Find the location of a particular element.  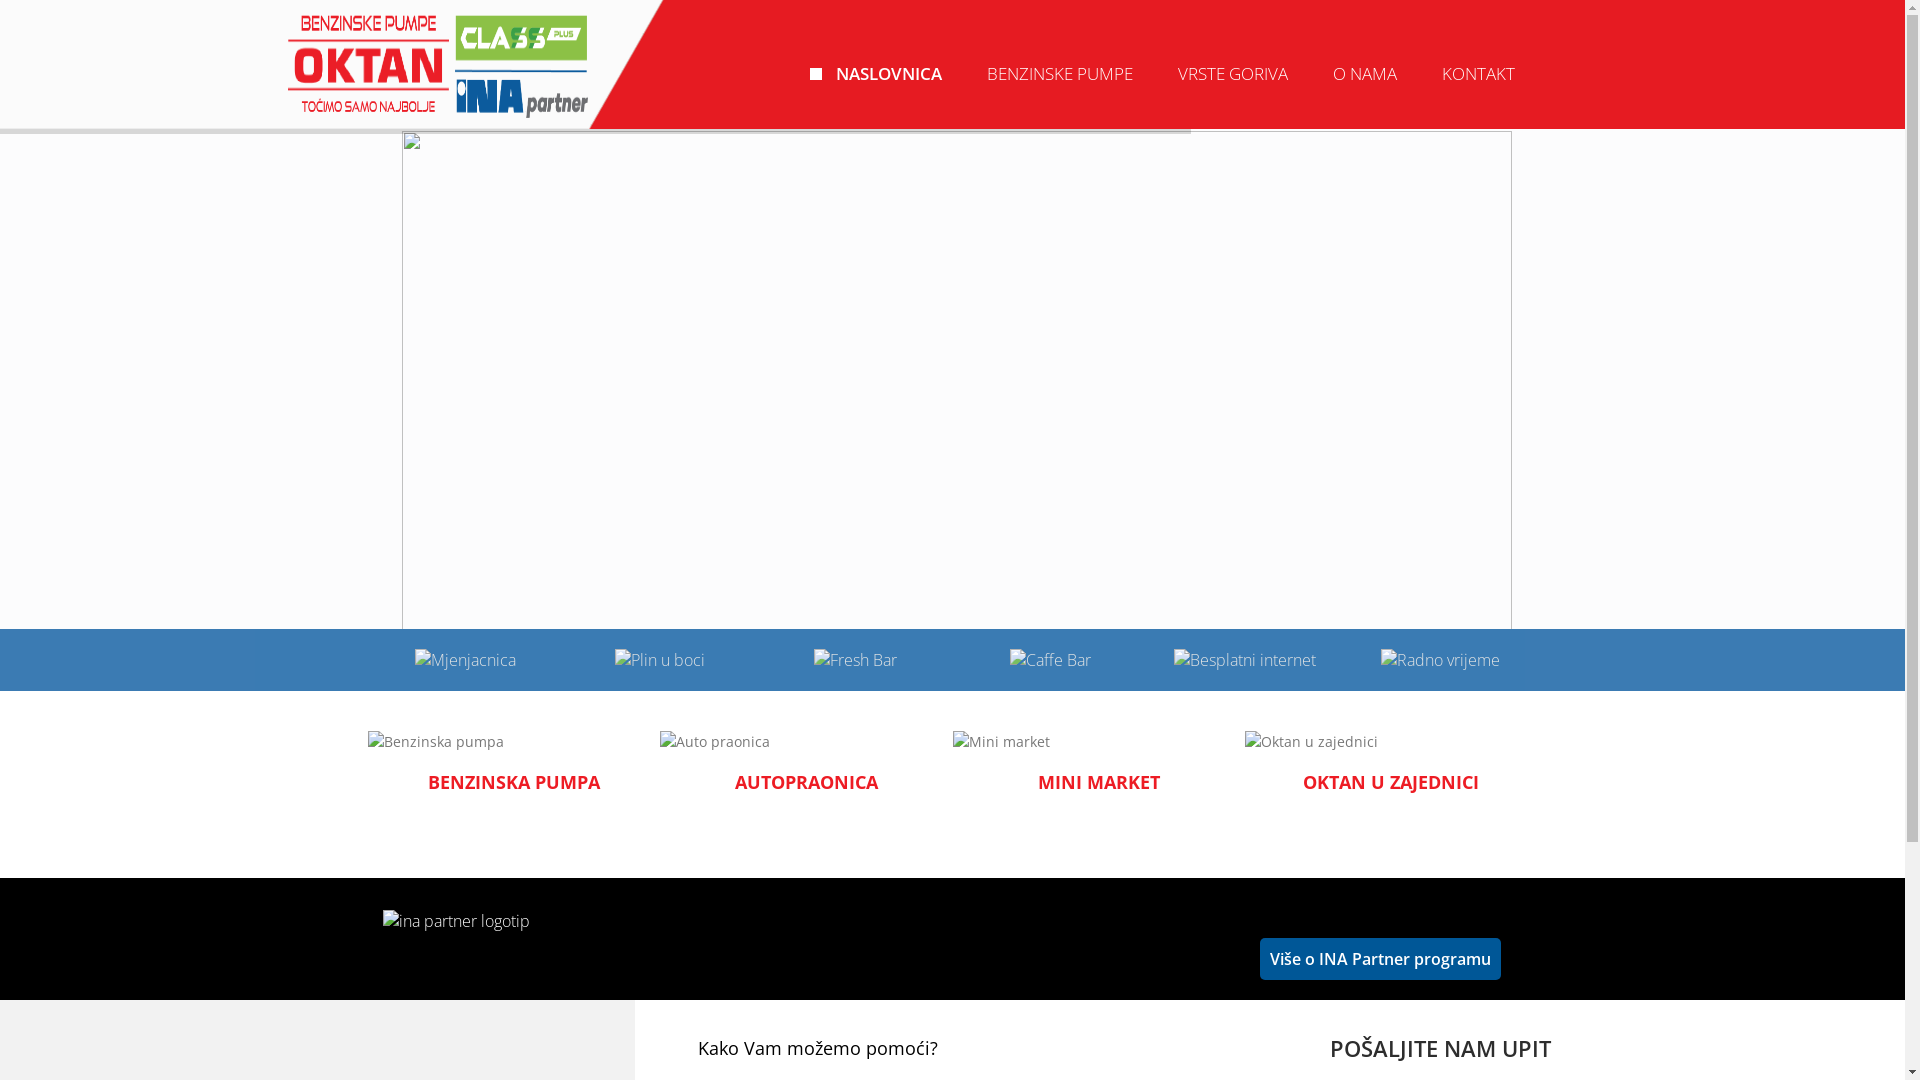

Fresh Bar is located at coordinates (856, 660).